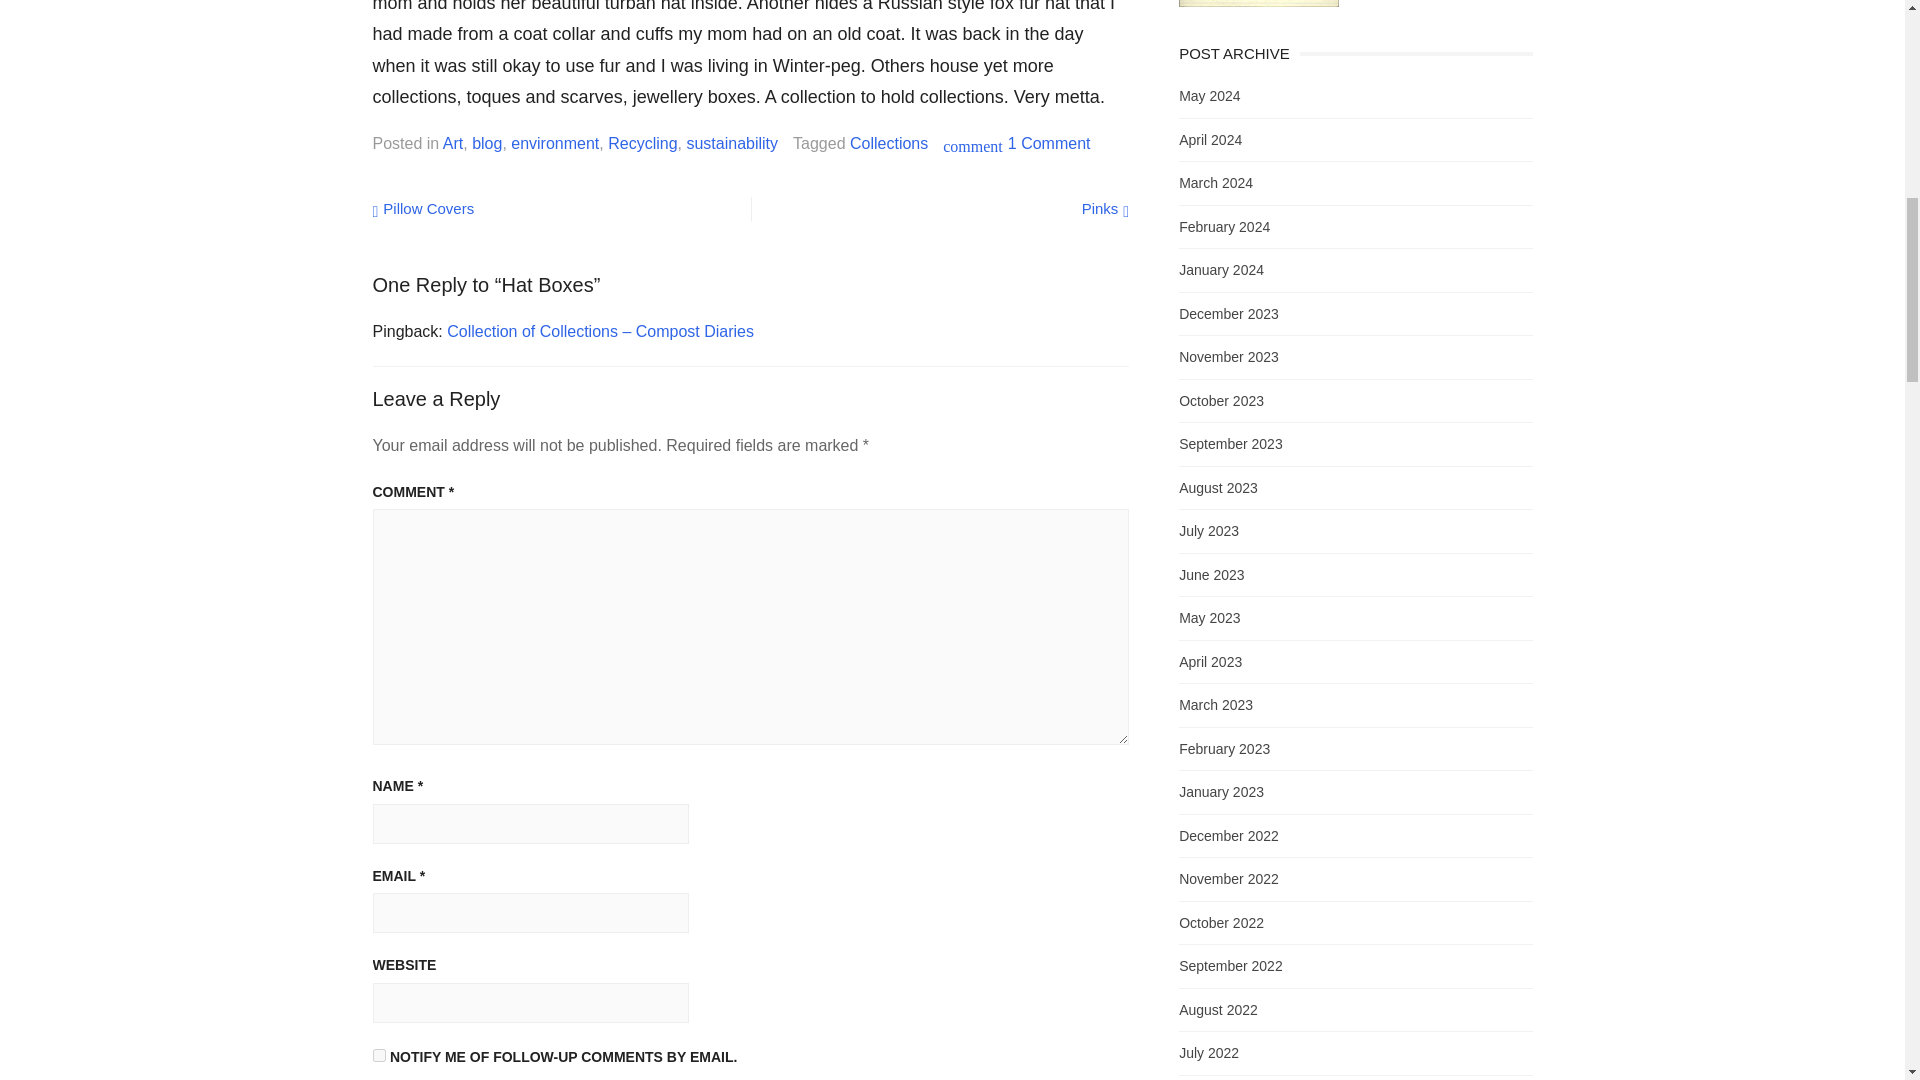 The height and width of the screenshot is (1080, 1920). Describe the element at coordinates (1224, 226) in the screenshot. I see `Collections` at that location.